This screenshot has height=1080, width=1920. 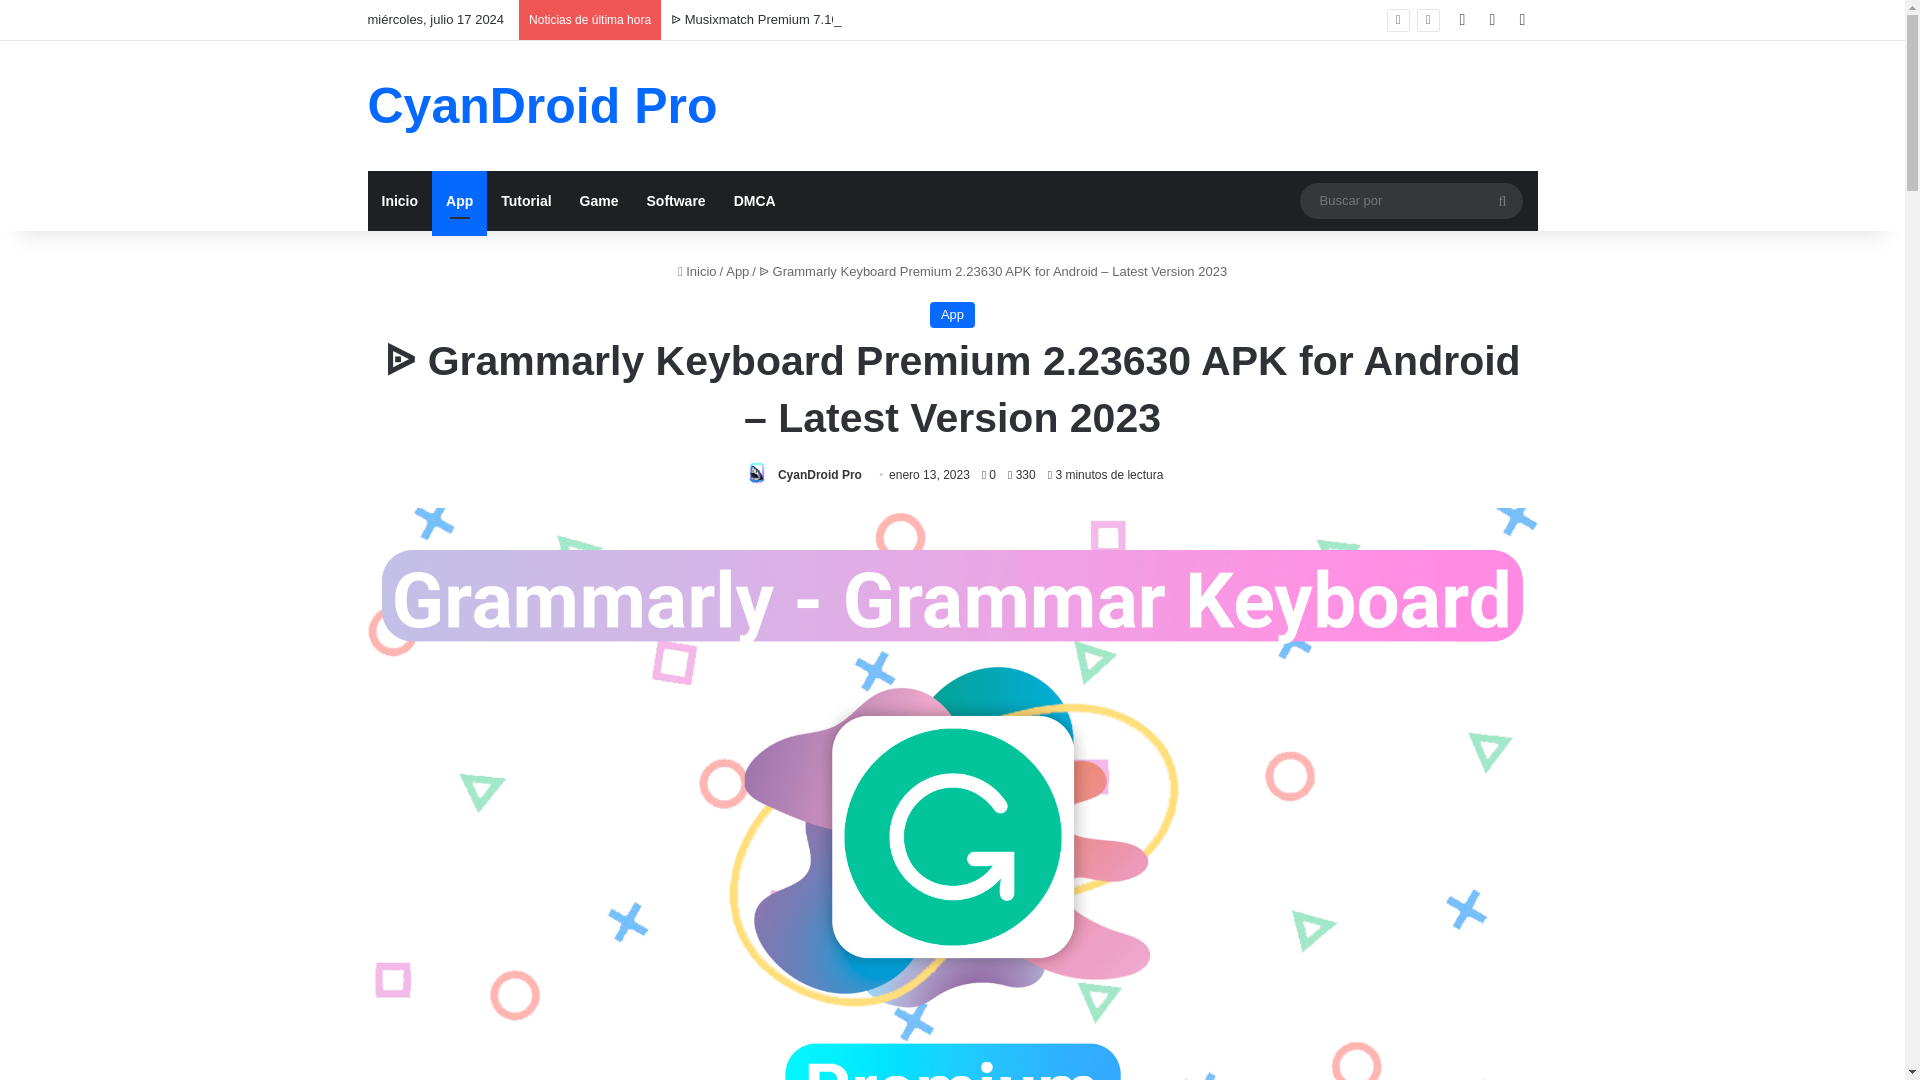 I want to click on Inicio, so click(x=696, y=270).